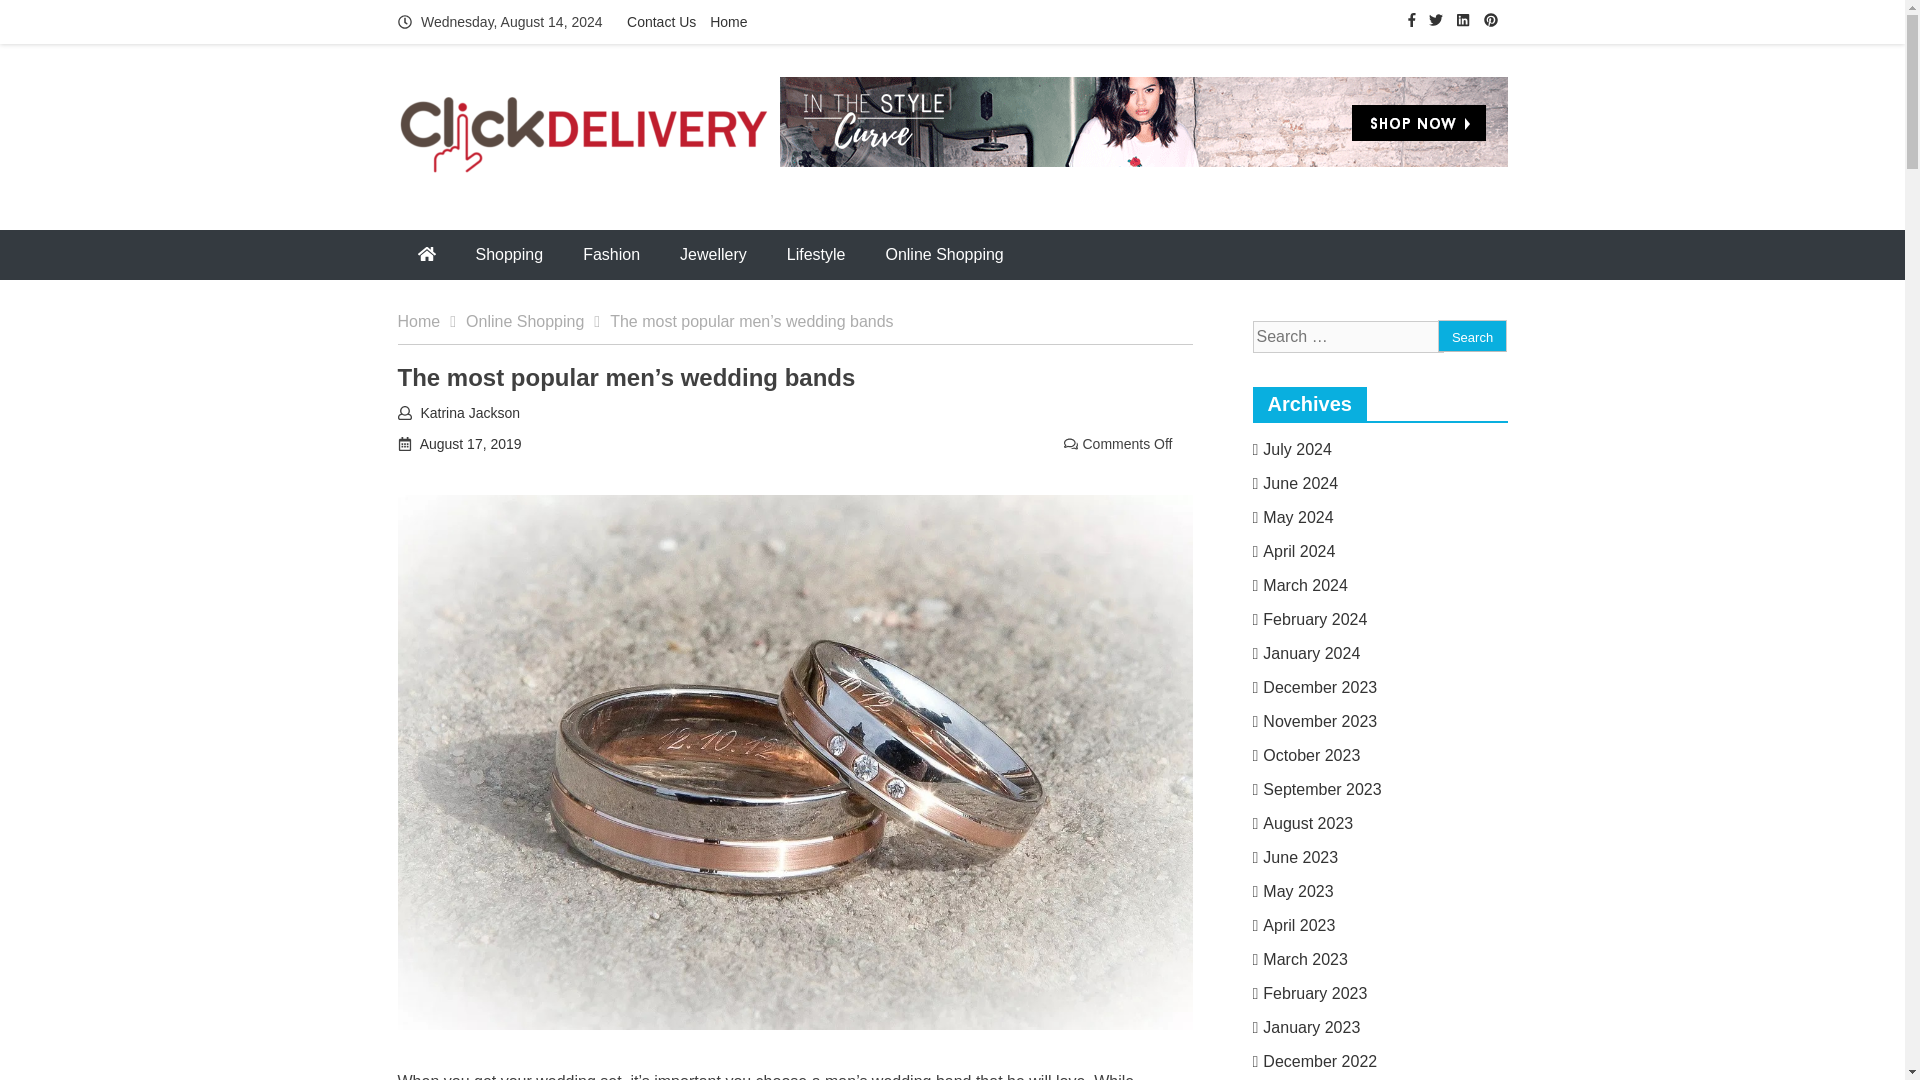 This screenshot has height=1080, width=1920. Describe the element at coordinates (1309, 619) in the screenshot. I see `February 2024` at that location.